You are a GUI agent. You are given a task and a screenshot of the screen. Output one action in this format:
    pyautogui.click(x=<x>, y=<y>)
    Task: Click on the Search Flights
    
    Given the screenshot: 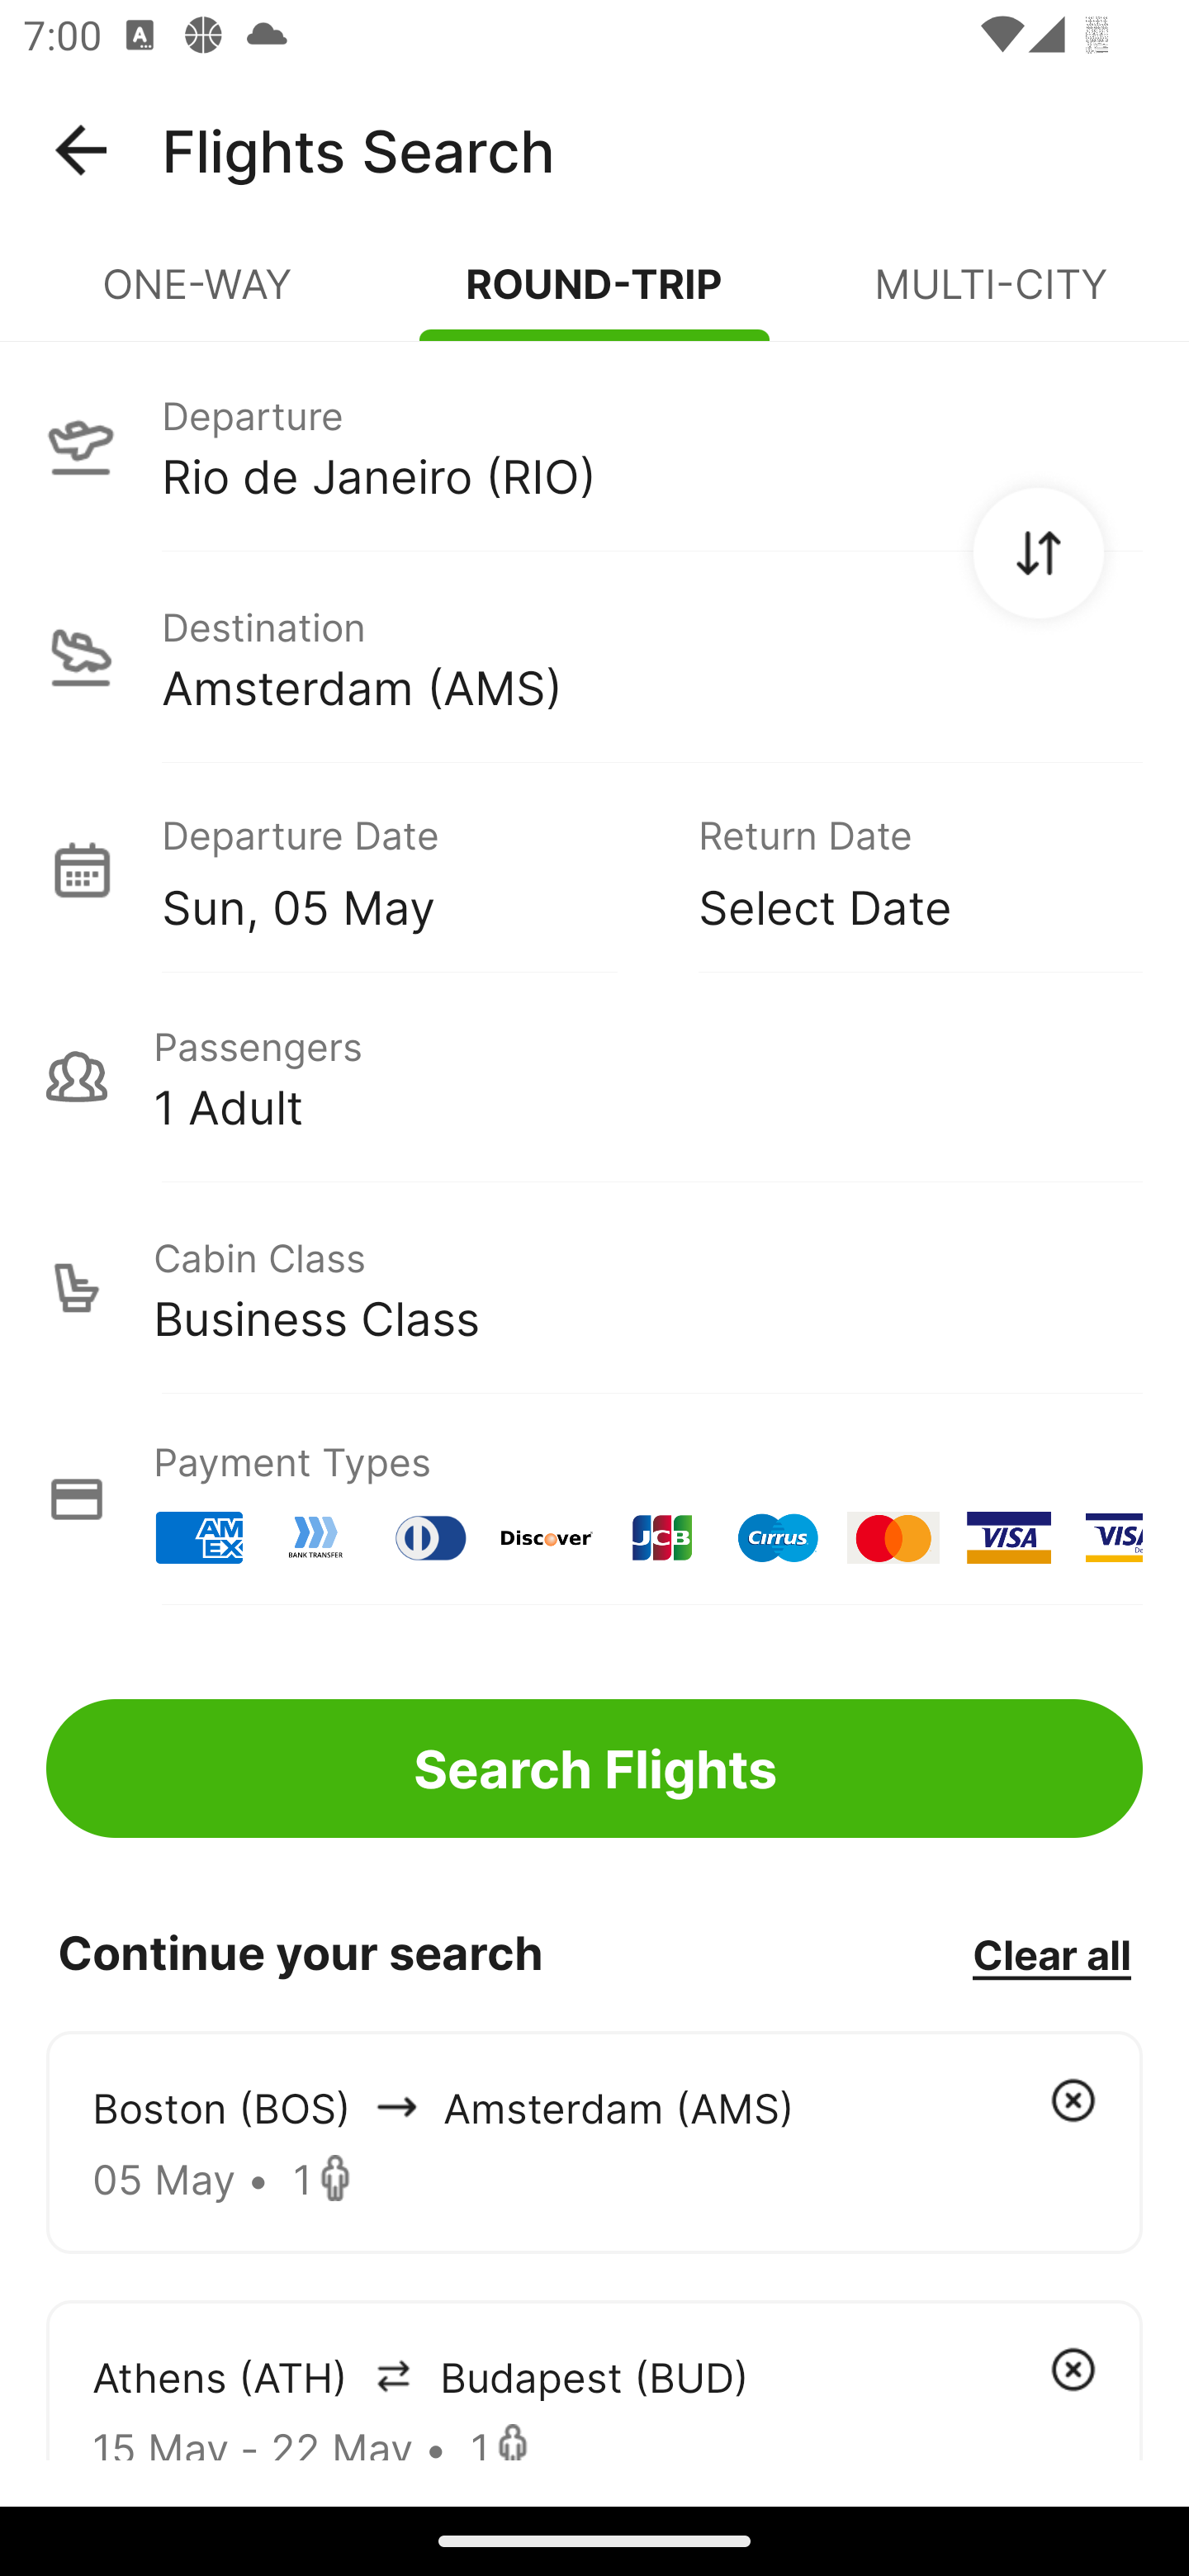 What is the action you would take?
    pyautogui.click(x=594, y=1769)
    